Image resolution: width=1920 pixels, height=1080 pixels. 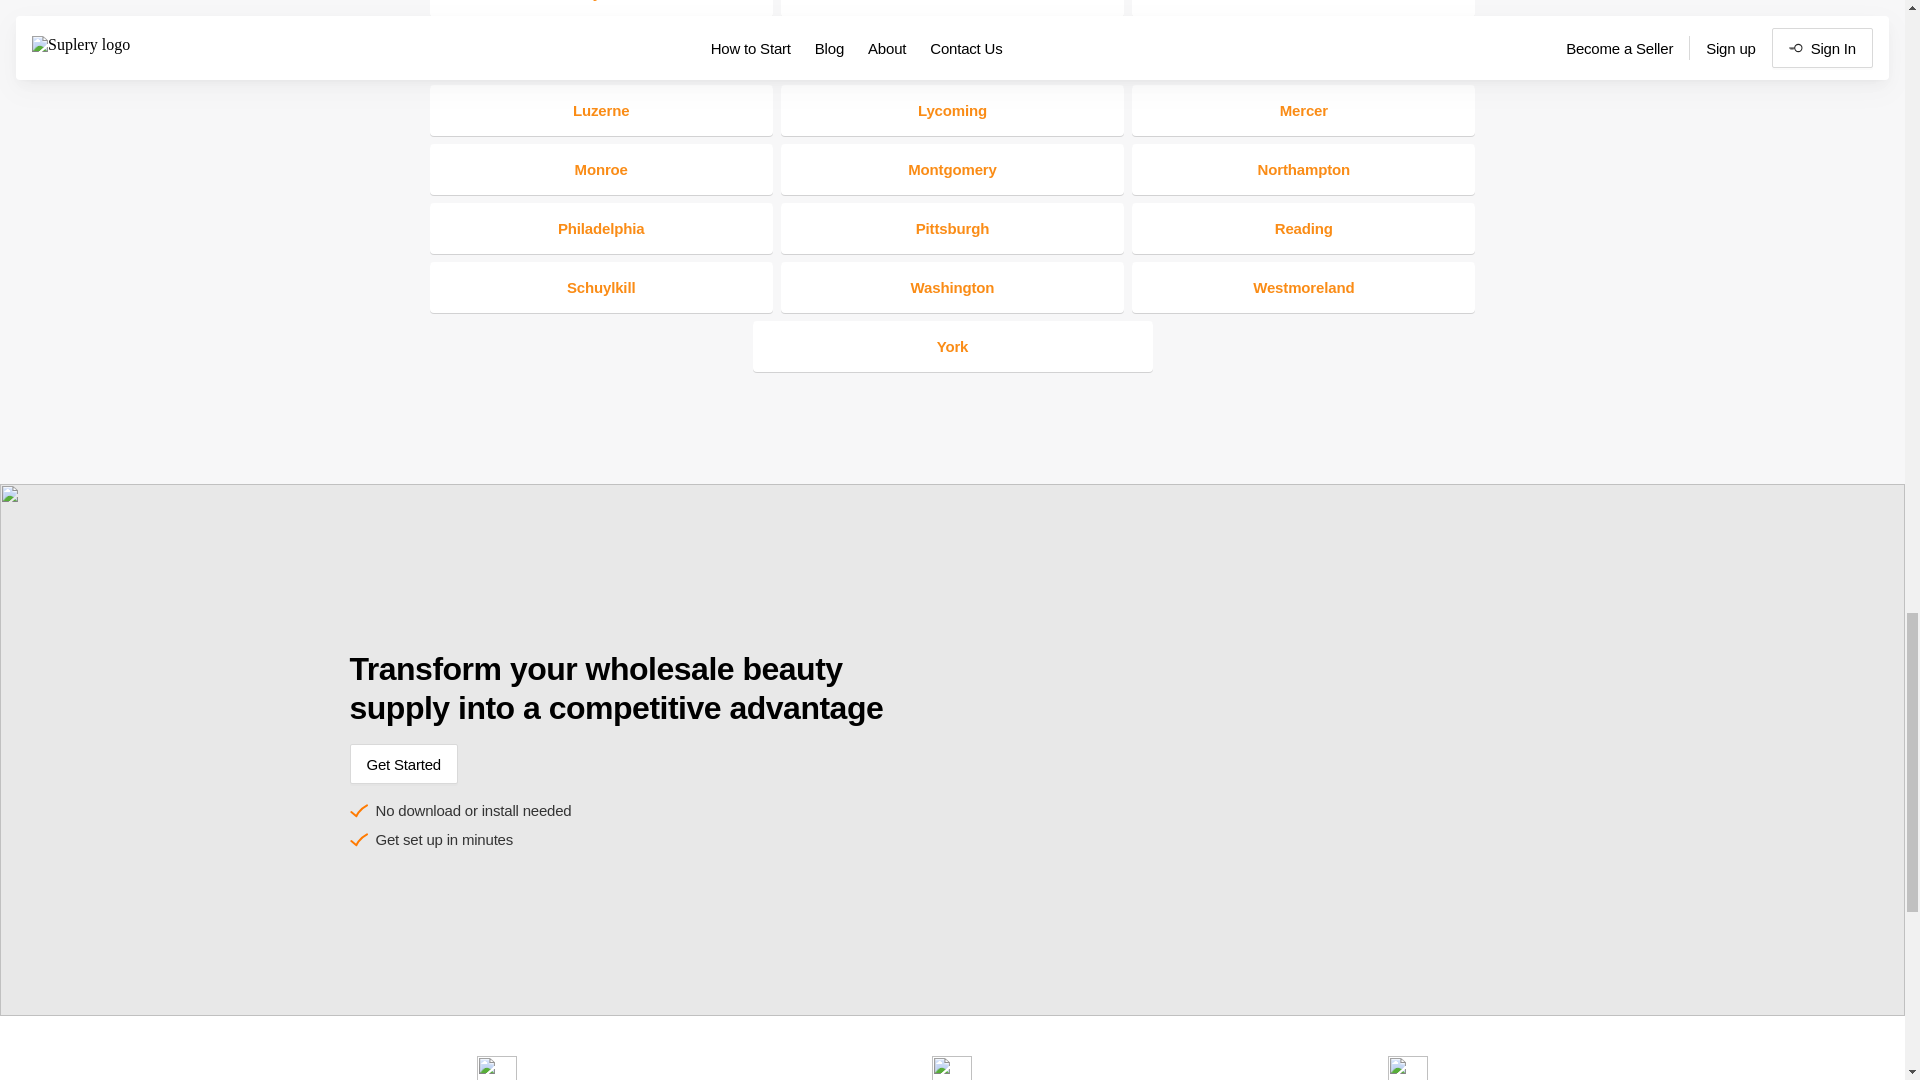 I want to click on Lycoming, so click(x=952, y=110).